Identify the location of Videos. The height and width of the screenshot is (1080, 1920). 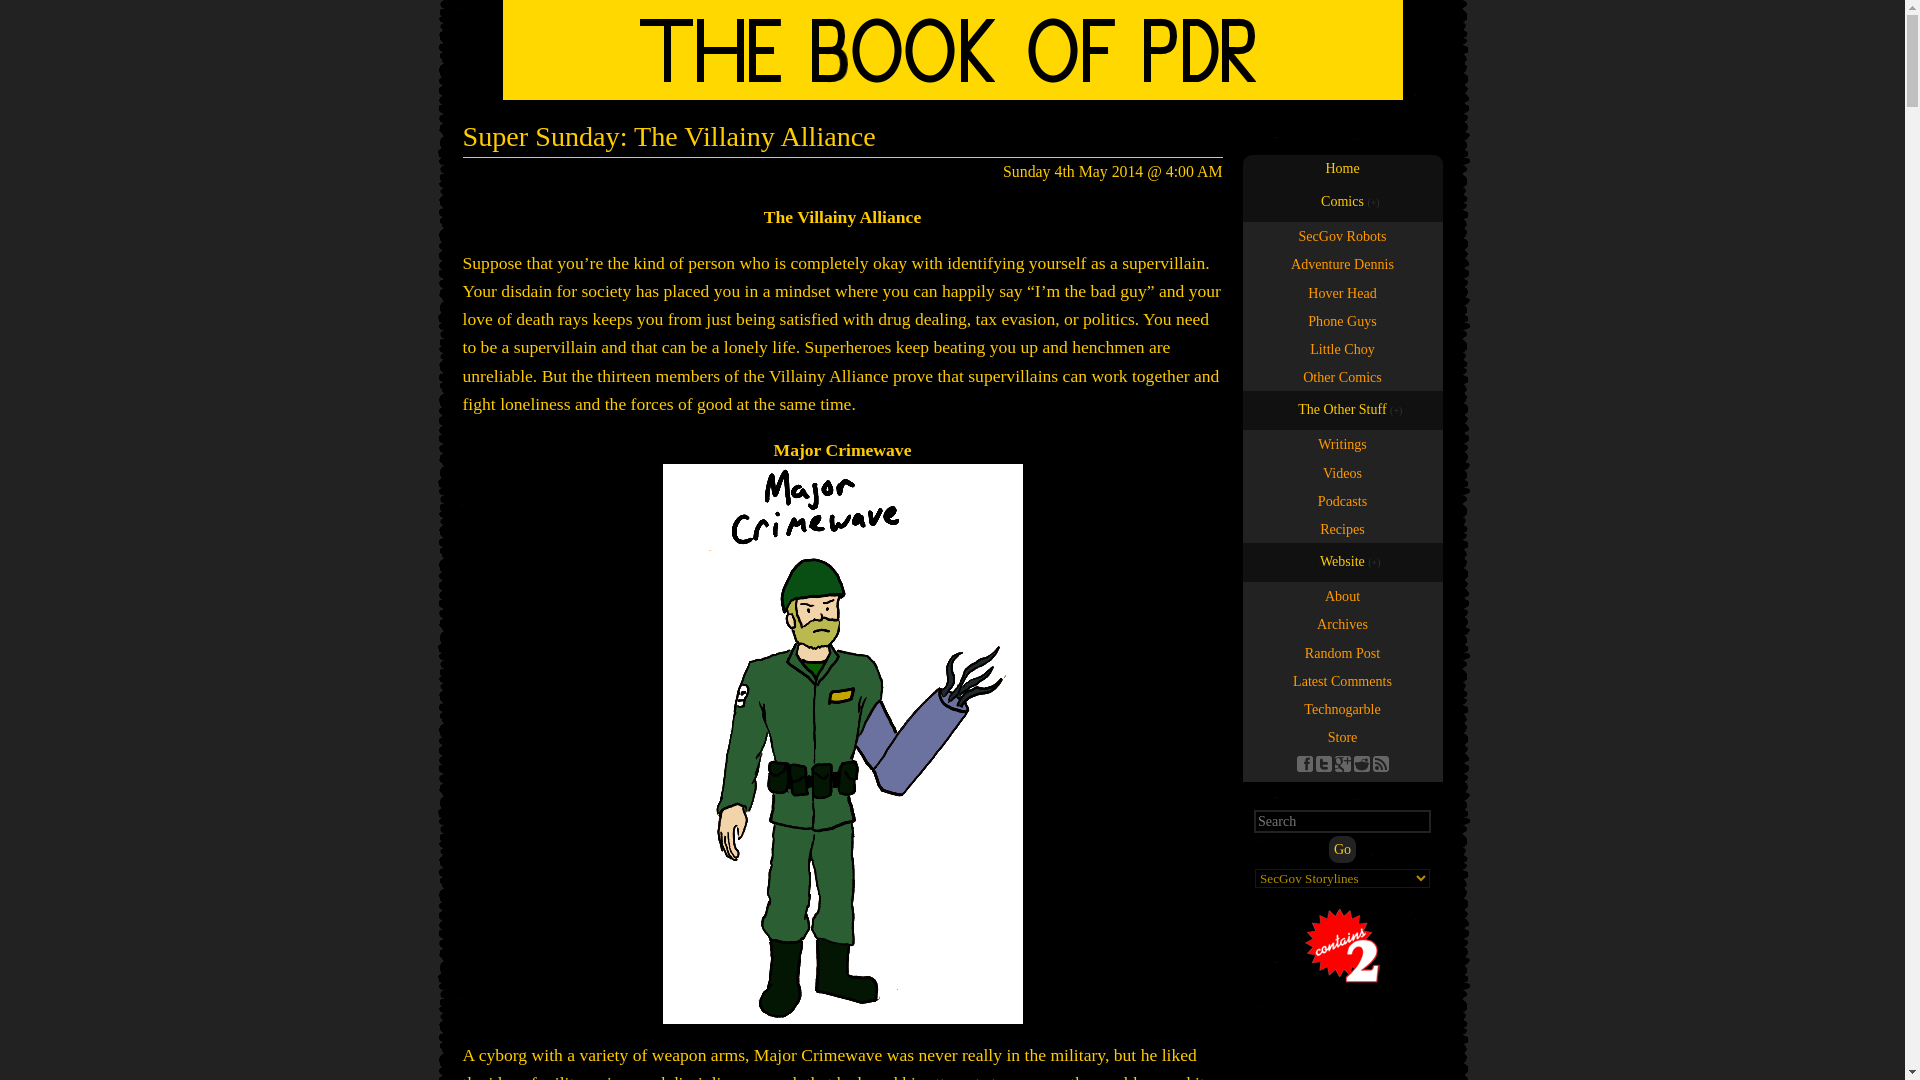
(1343, 168).